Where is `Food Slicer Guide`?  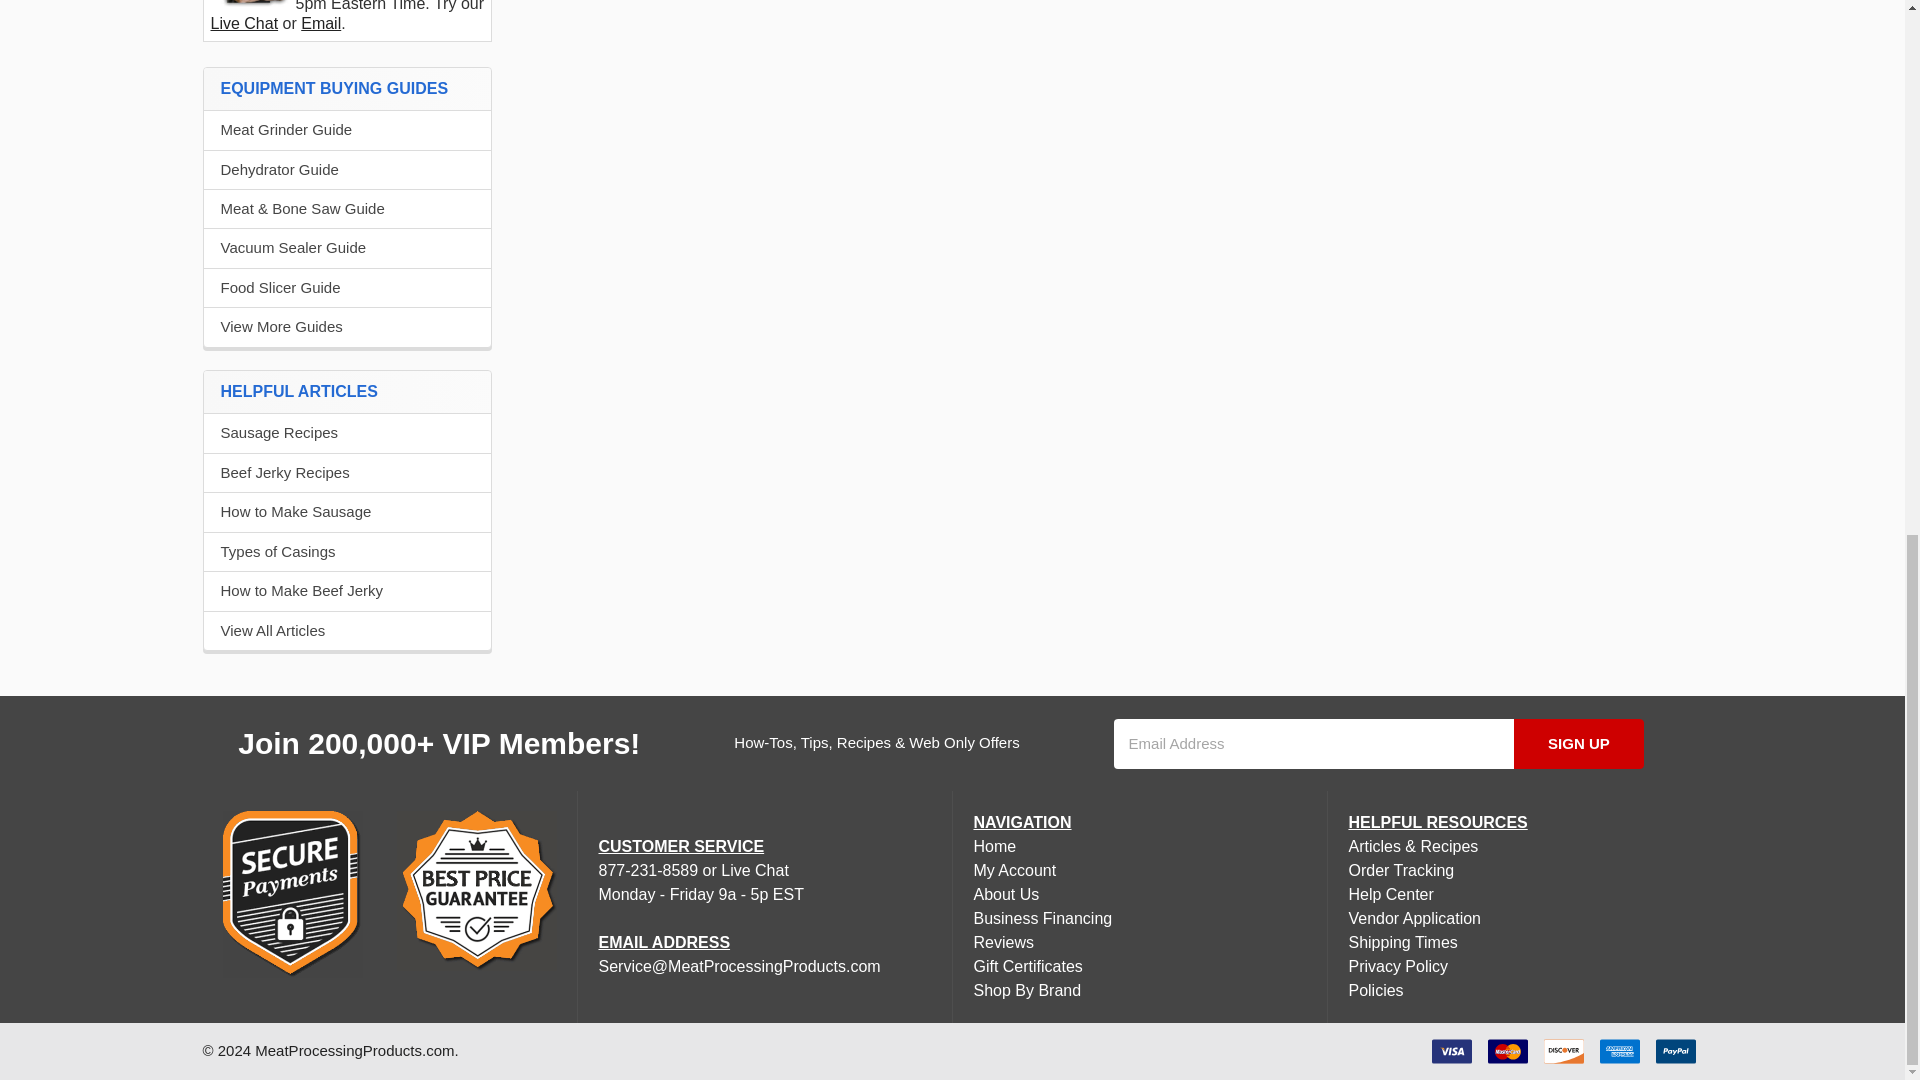
Food Slicer Guide is located at coordinates (347, 288).